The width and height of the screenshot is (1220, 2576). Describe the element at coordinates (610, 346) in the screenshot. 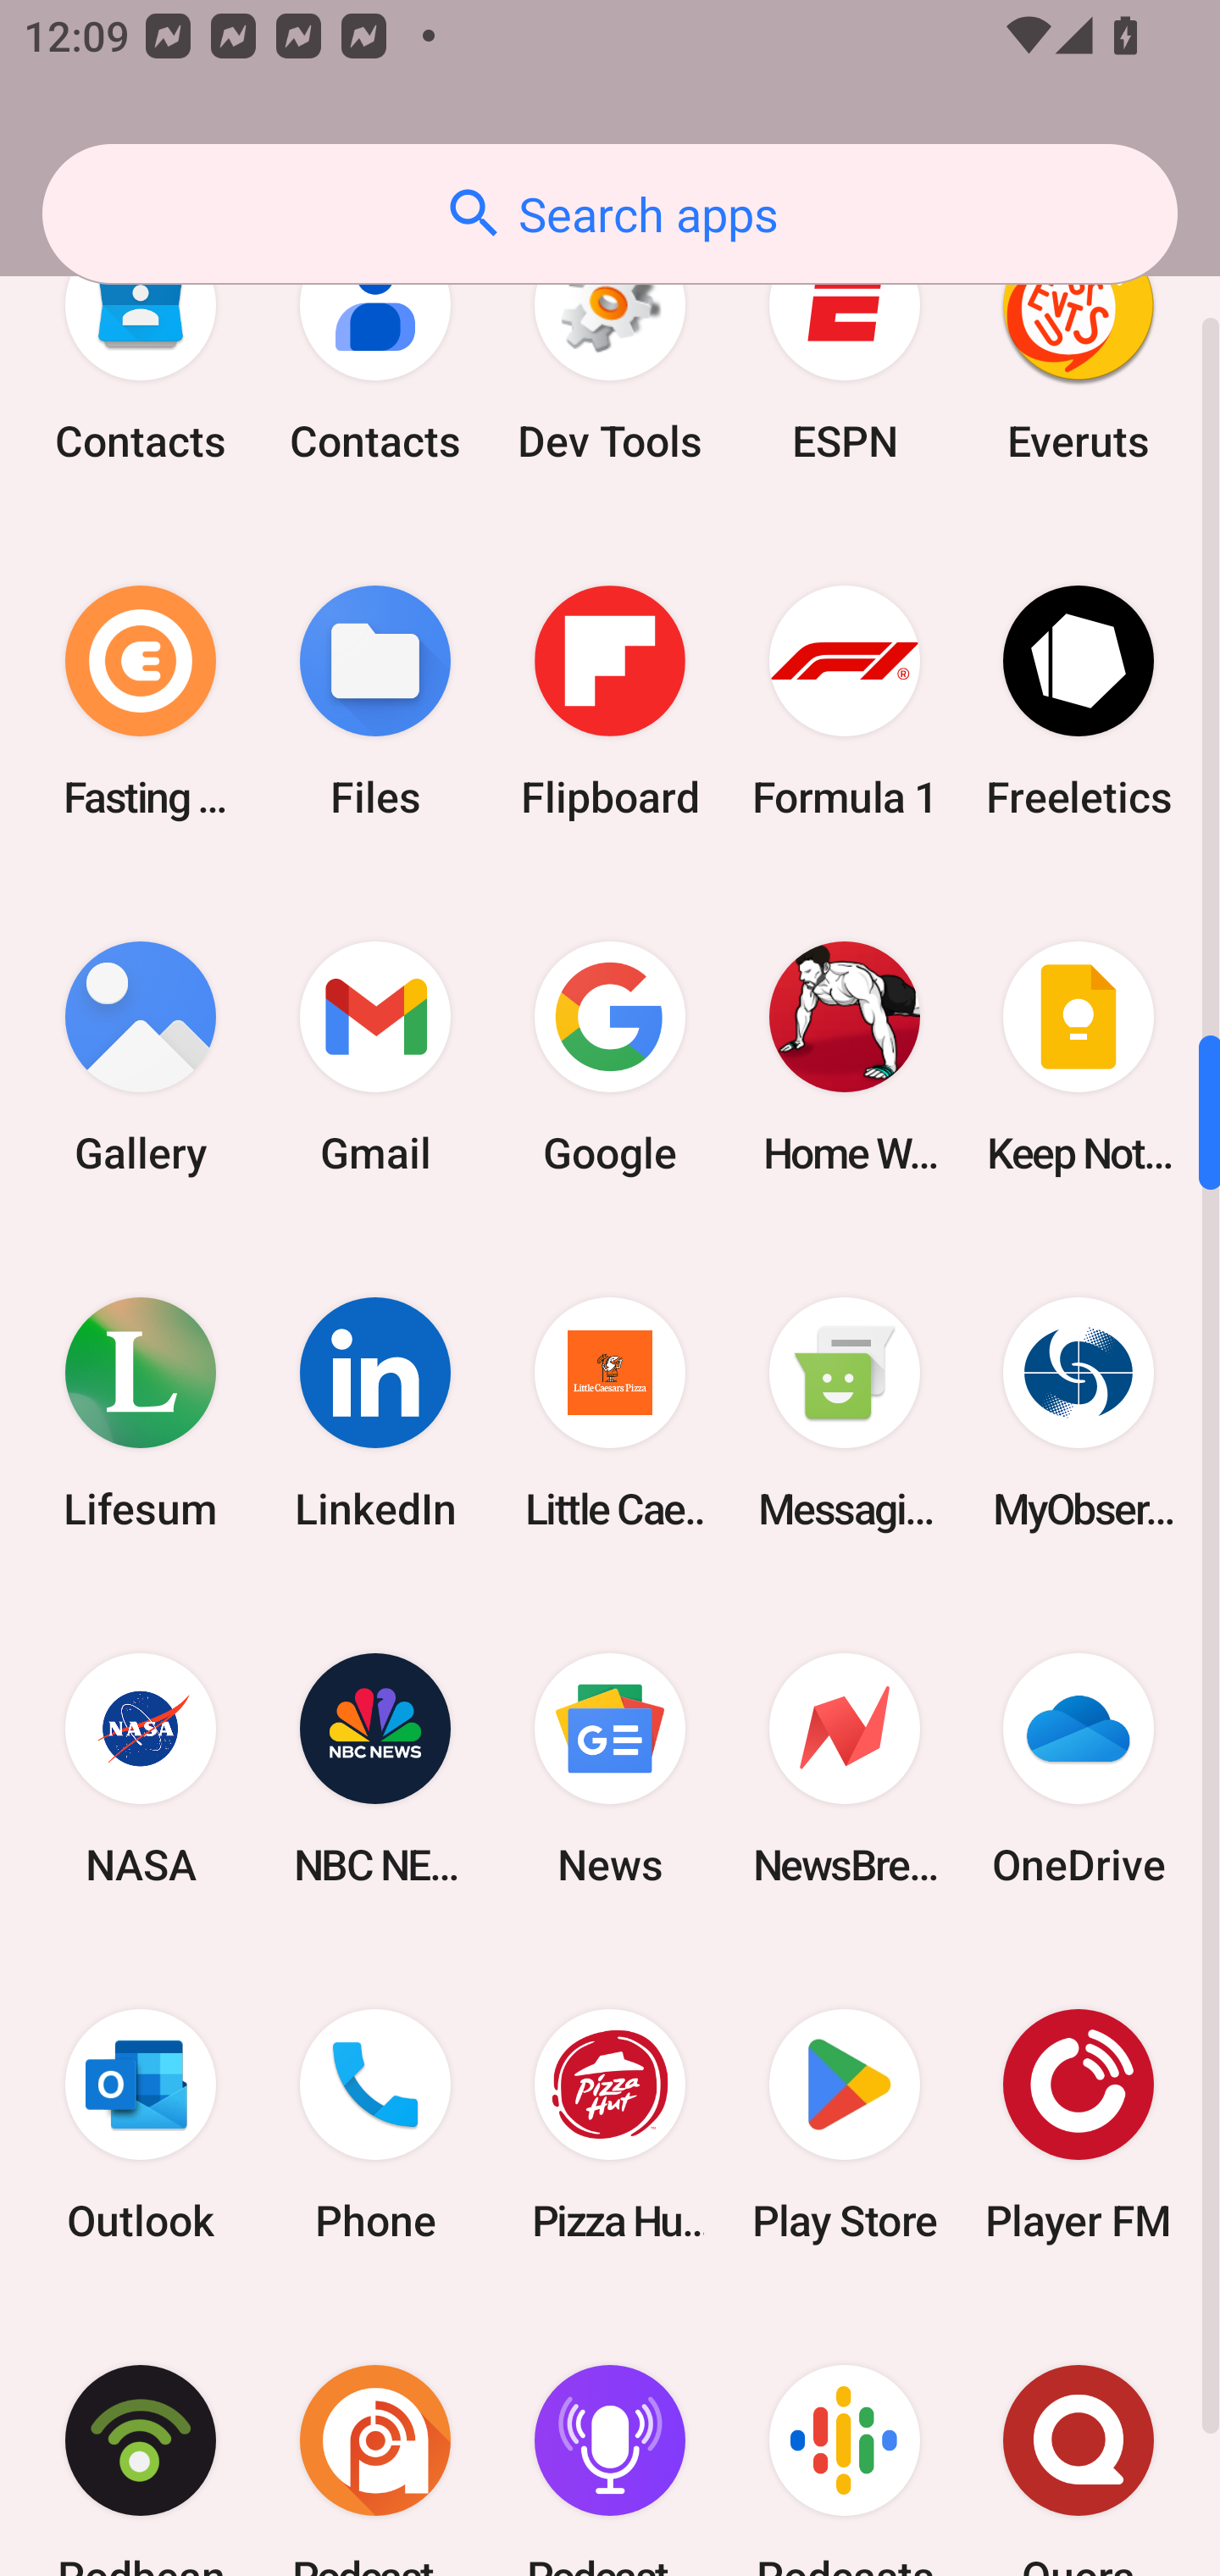

I see `Dev Tools` at that location.